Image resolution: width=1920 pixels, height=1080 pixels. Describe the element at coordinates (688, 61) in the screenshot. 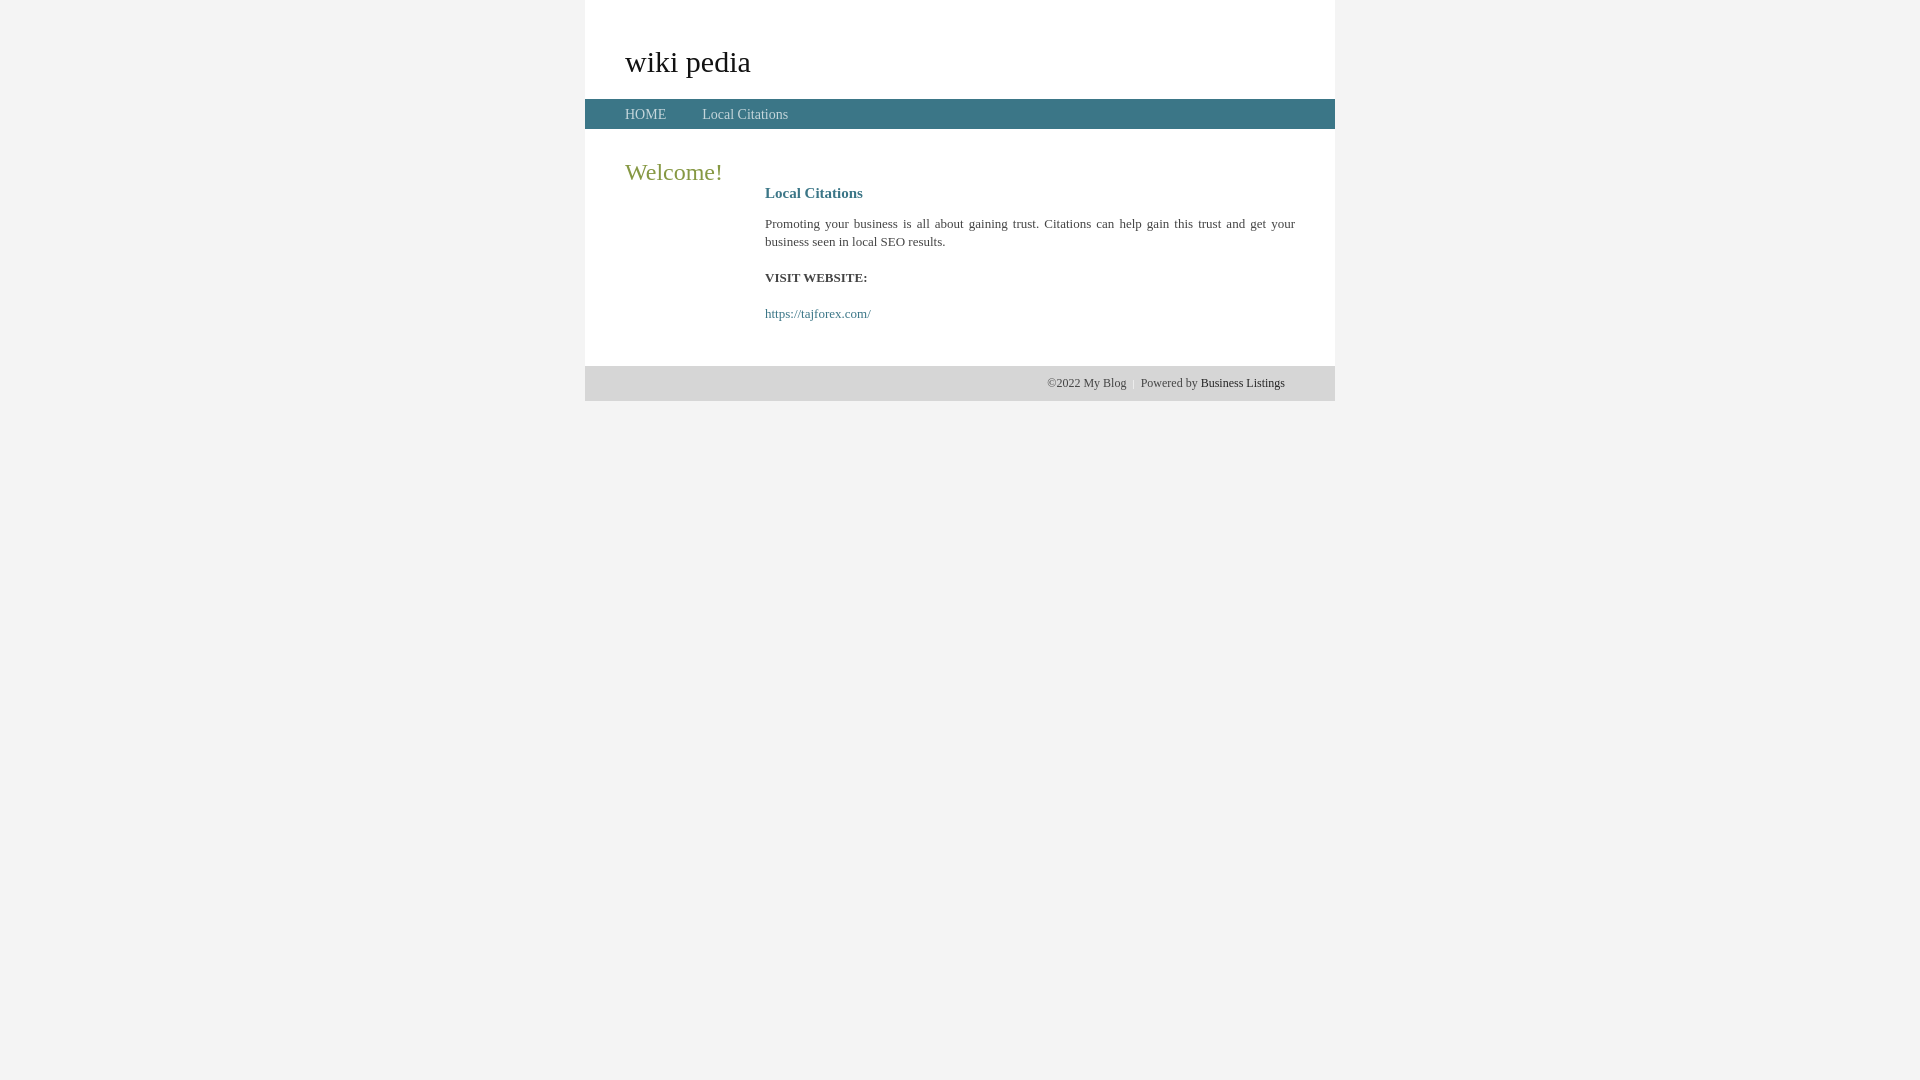

I see `wiki pedia` at that location.